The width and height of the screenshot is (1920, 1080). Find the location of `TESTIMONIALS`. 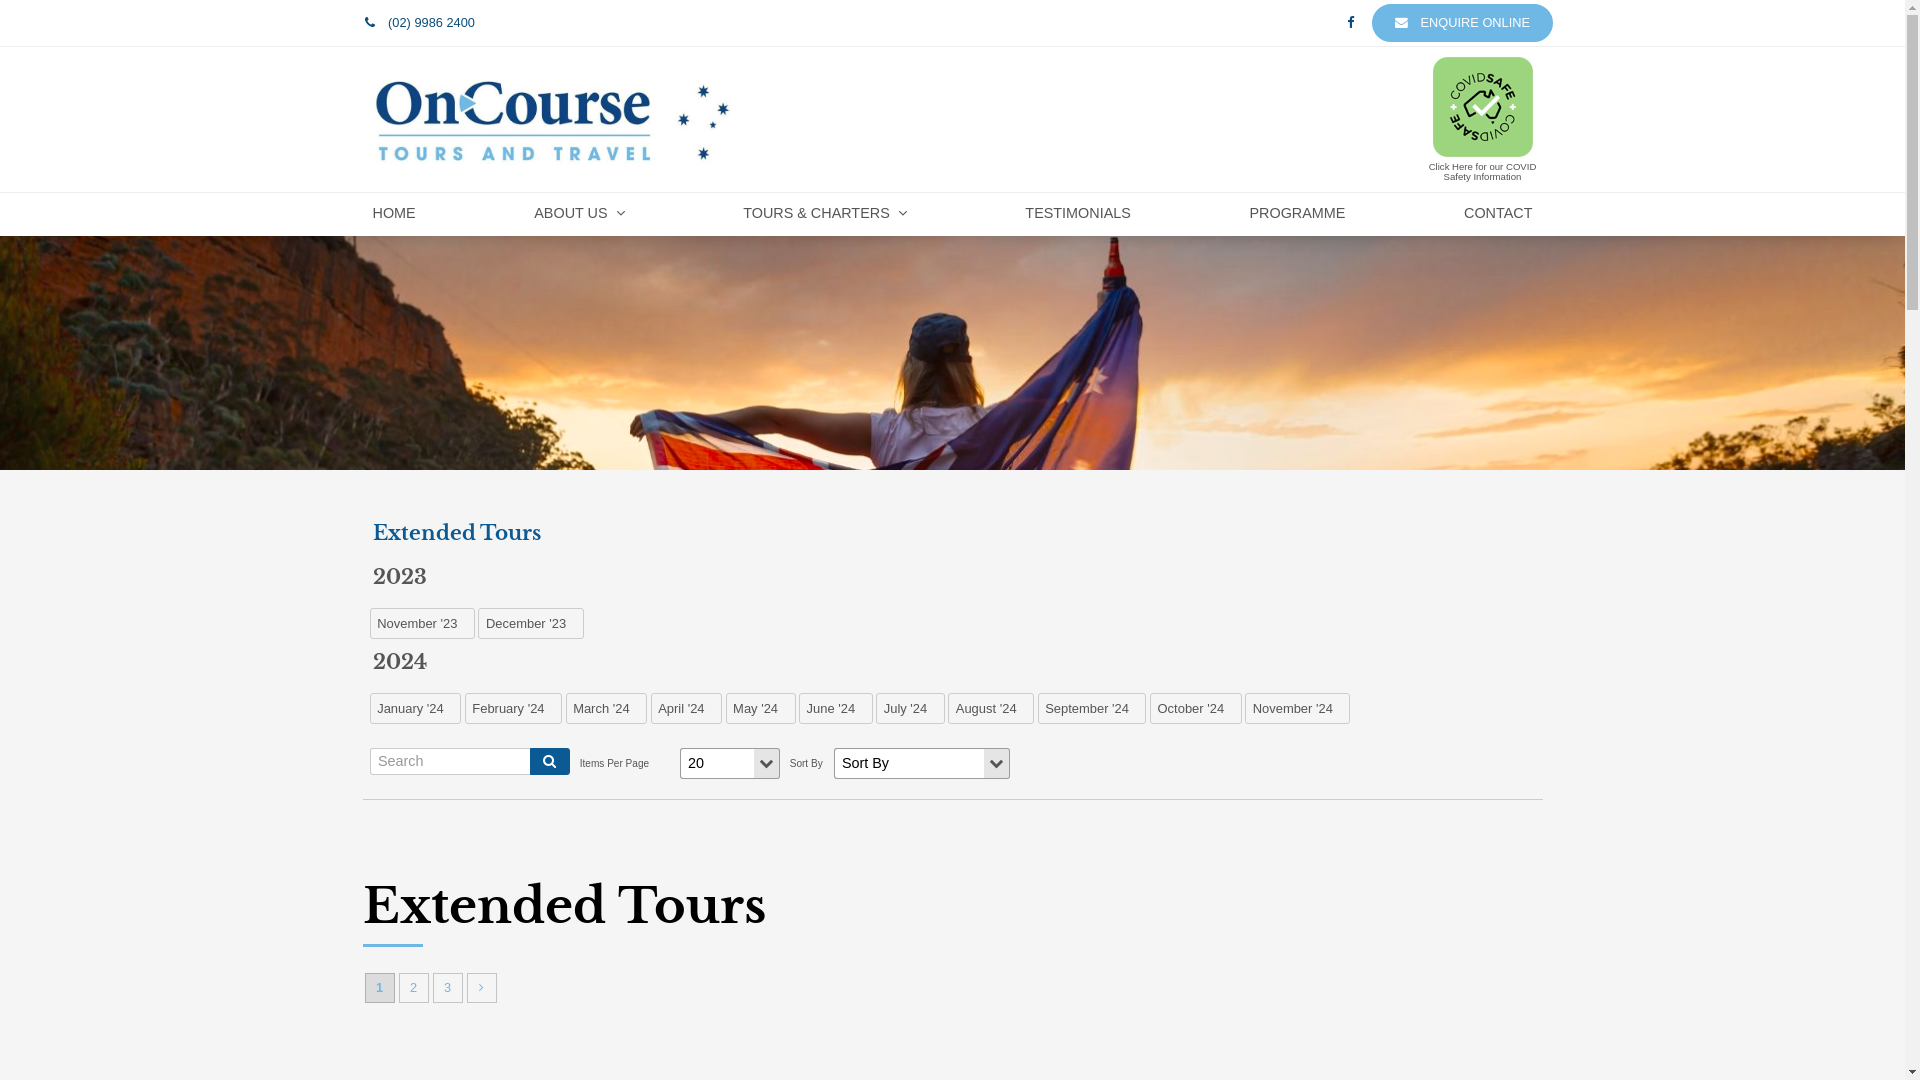

TESTIMONIALS is located at coordinates (1078, 215).